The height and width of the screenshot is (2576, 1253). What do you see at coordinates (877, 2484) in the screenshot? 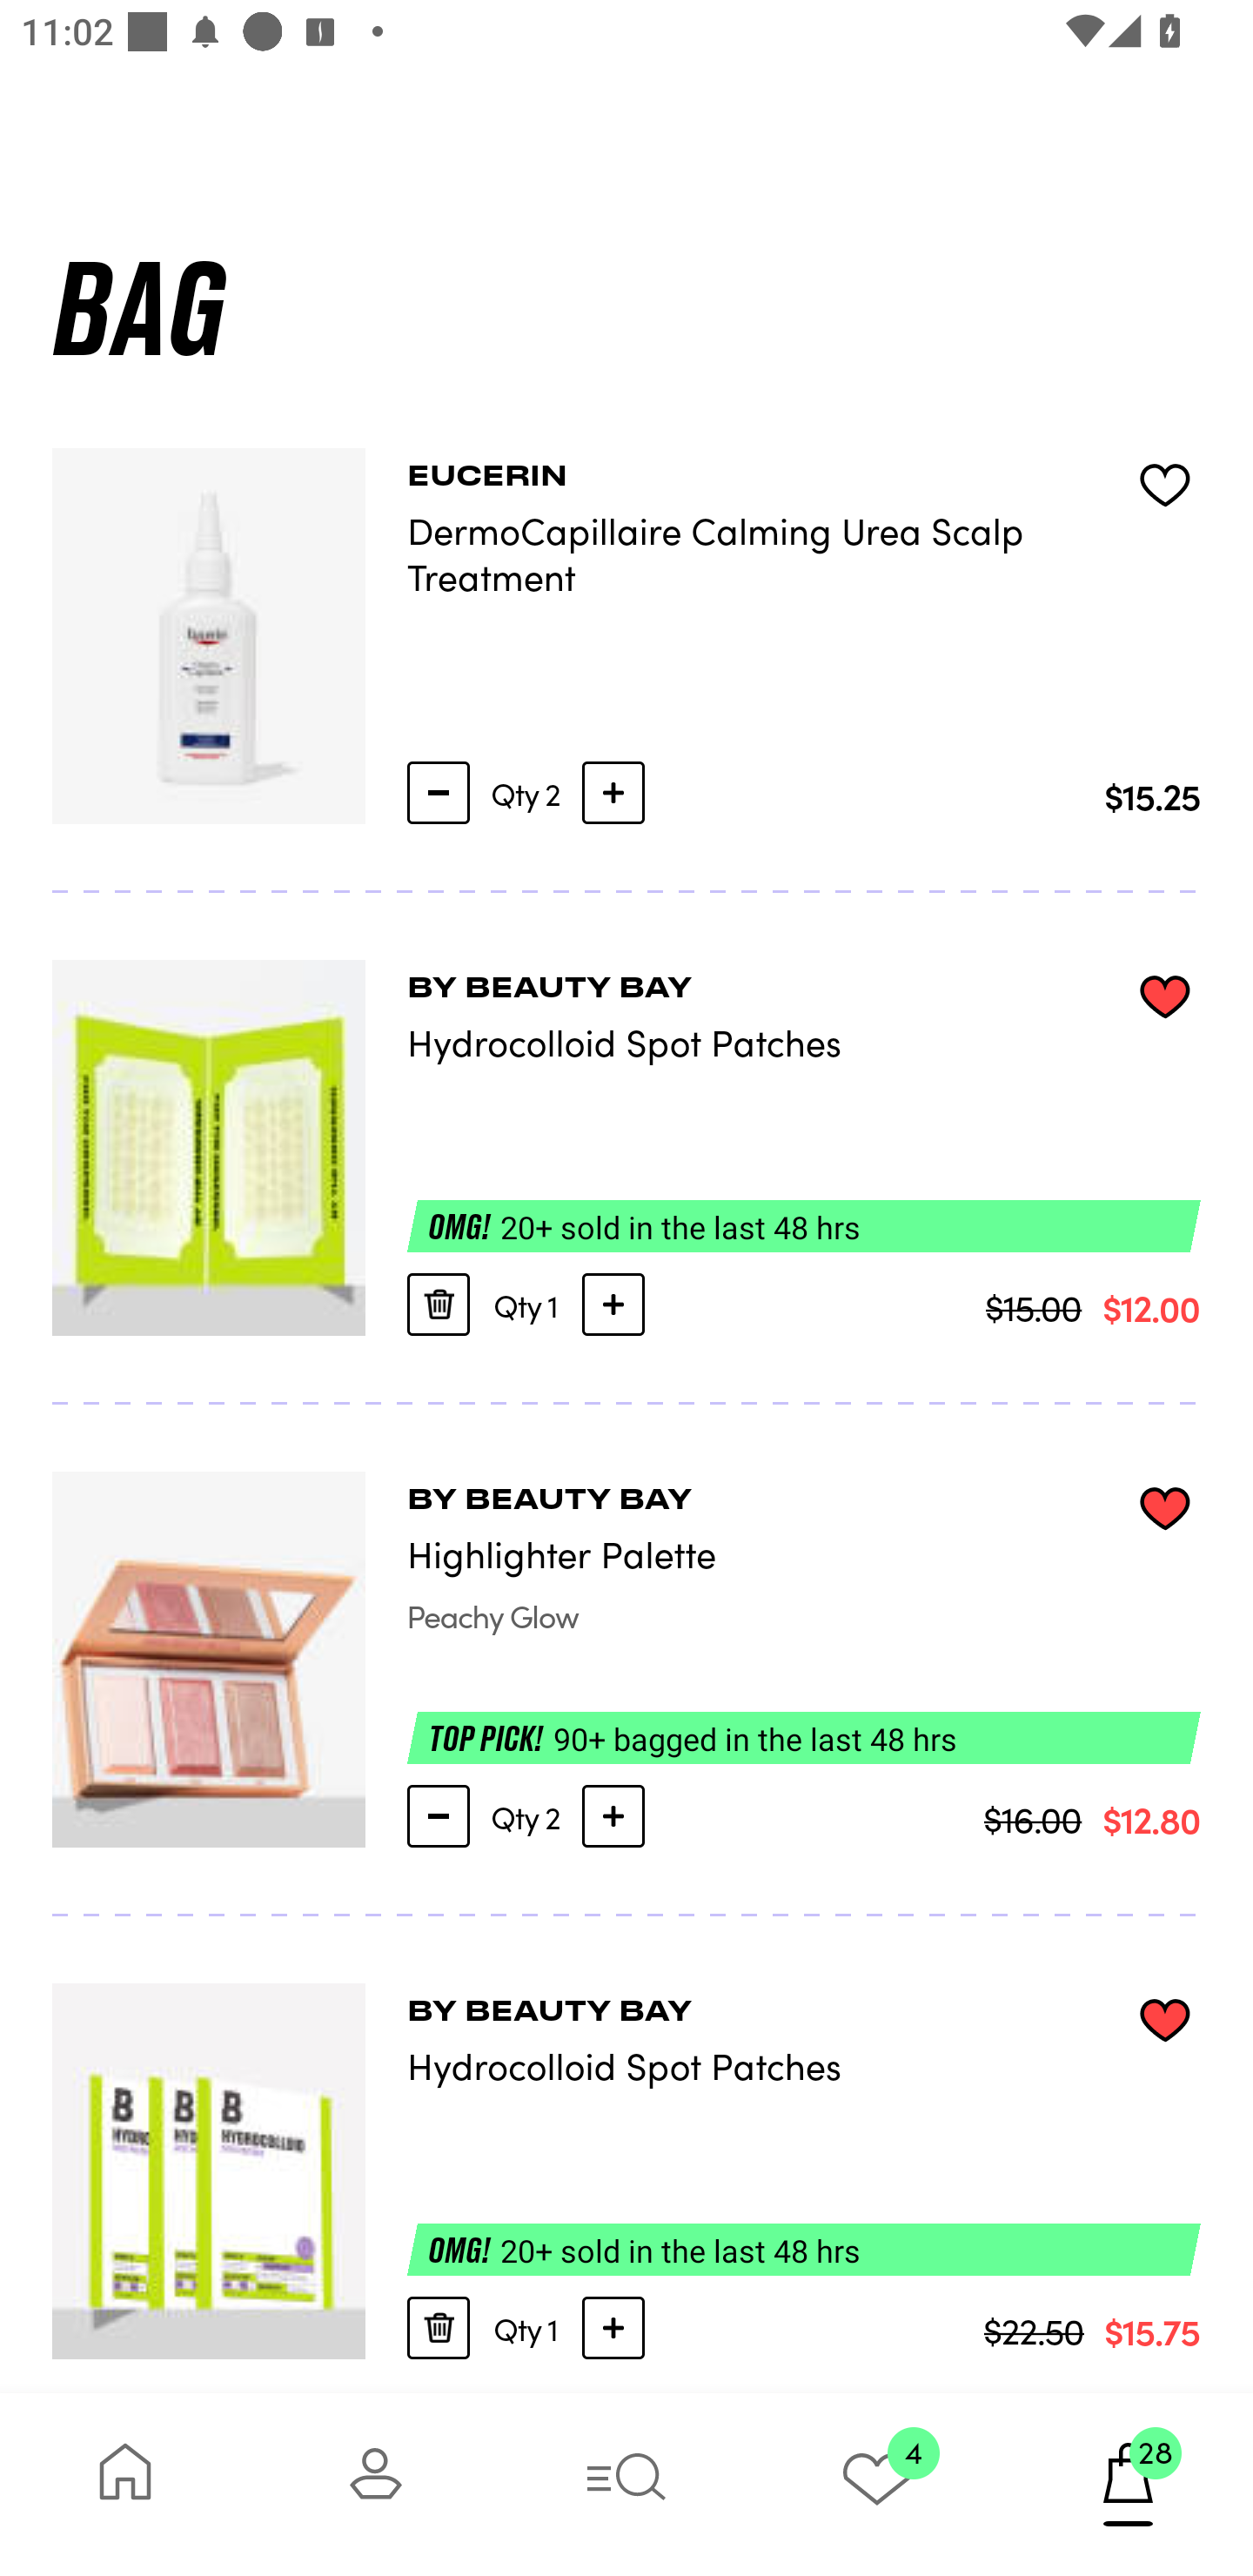
I see `4` at bounding box center [877, 2484].